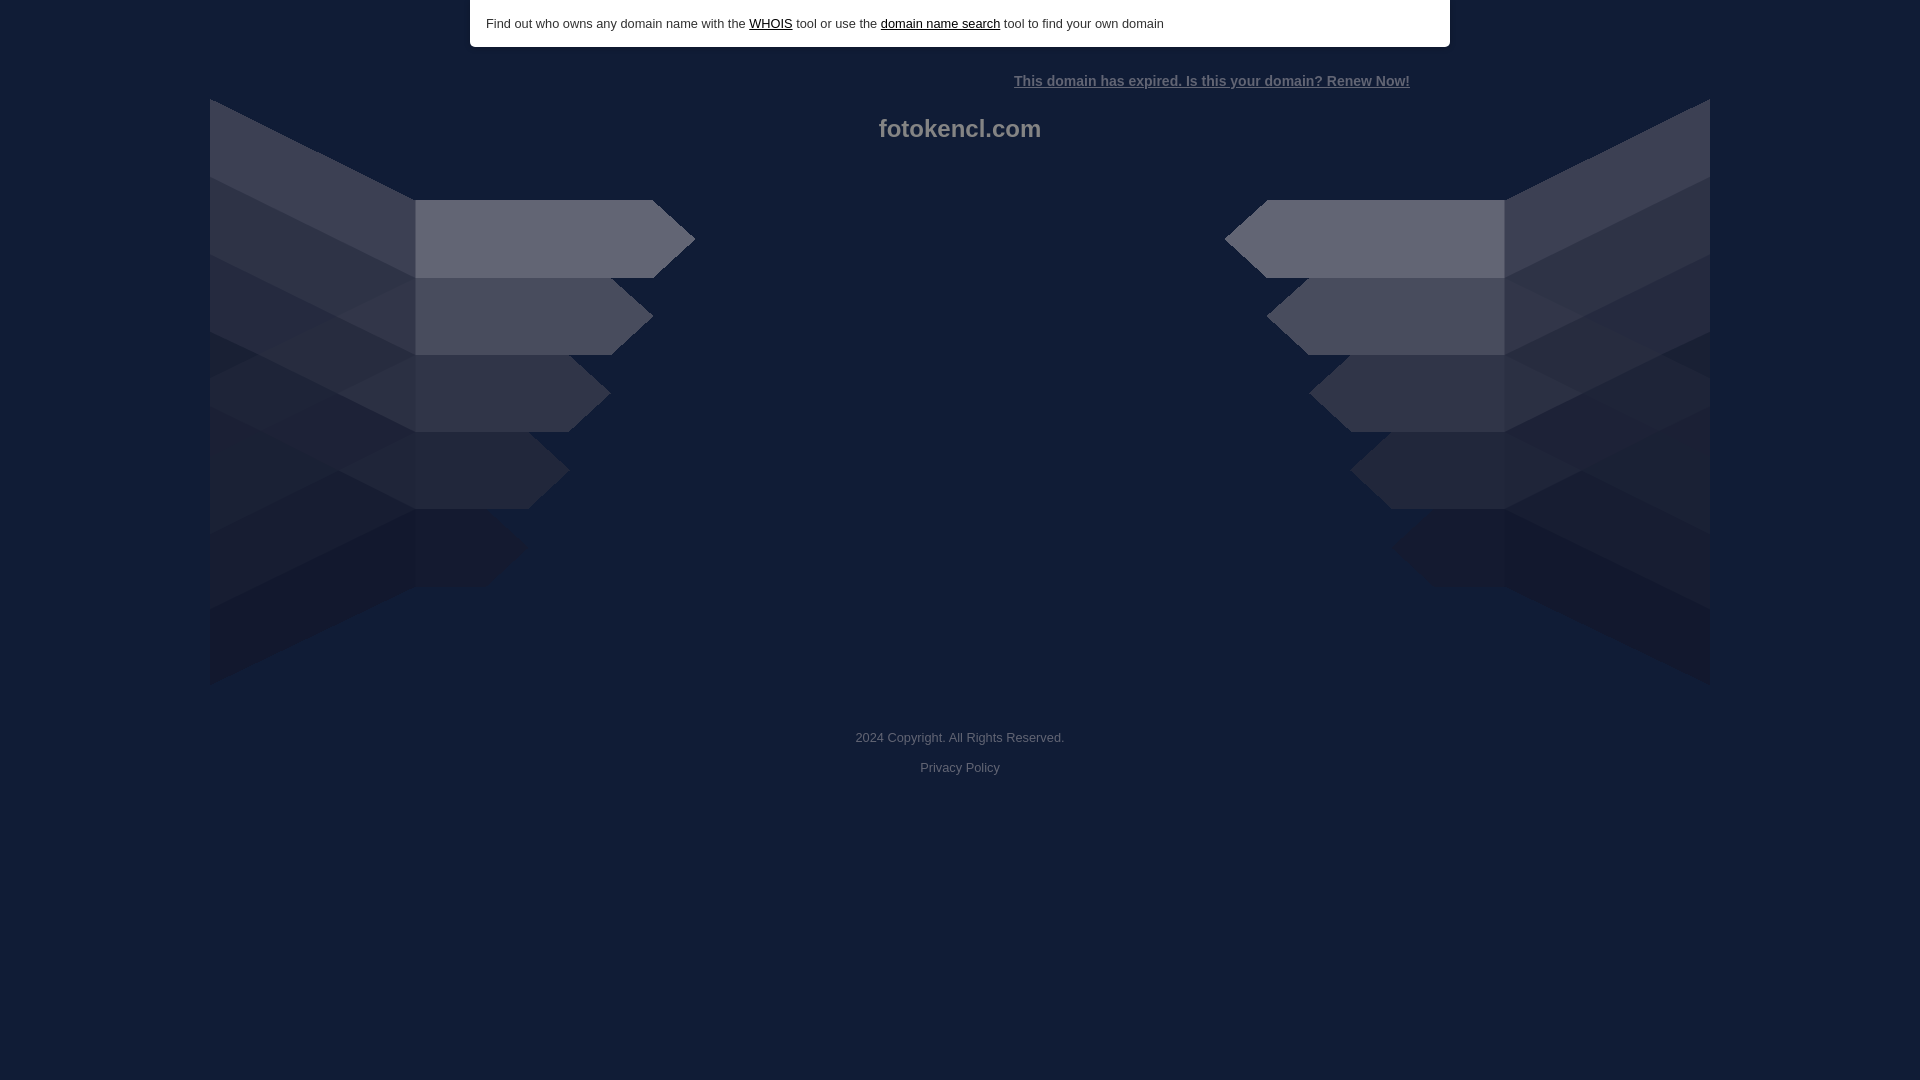 This screenshot has height=1080, width=1920. Describe the element at coordinates (1211, 80) in the screenshot. I see `This domain has expired. Is this your domain? Renew Now!` at that location.